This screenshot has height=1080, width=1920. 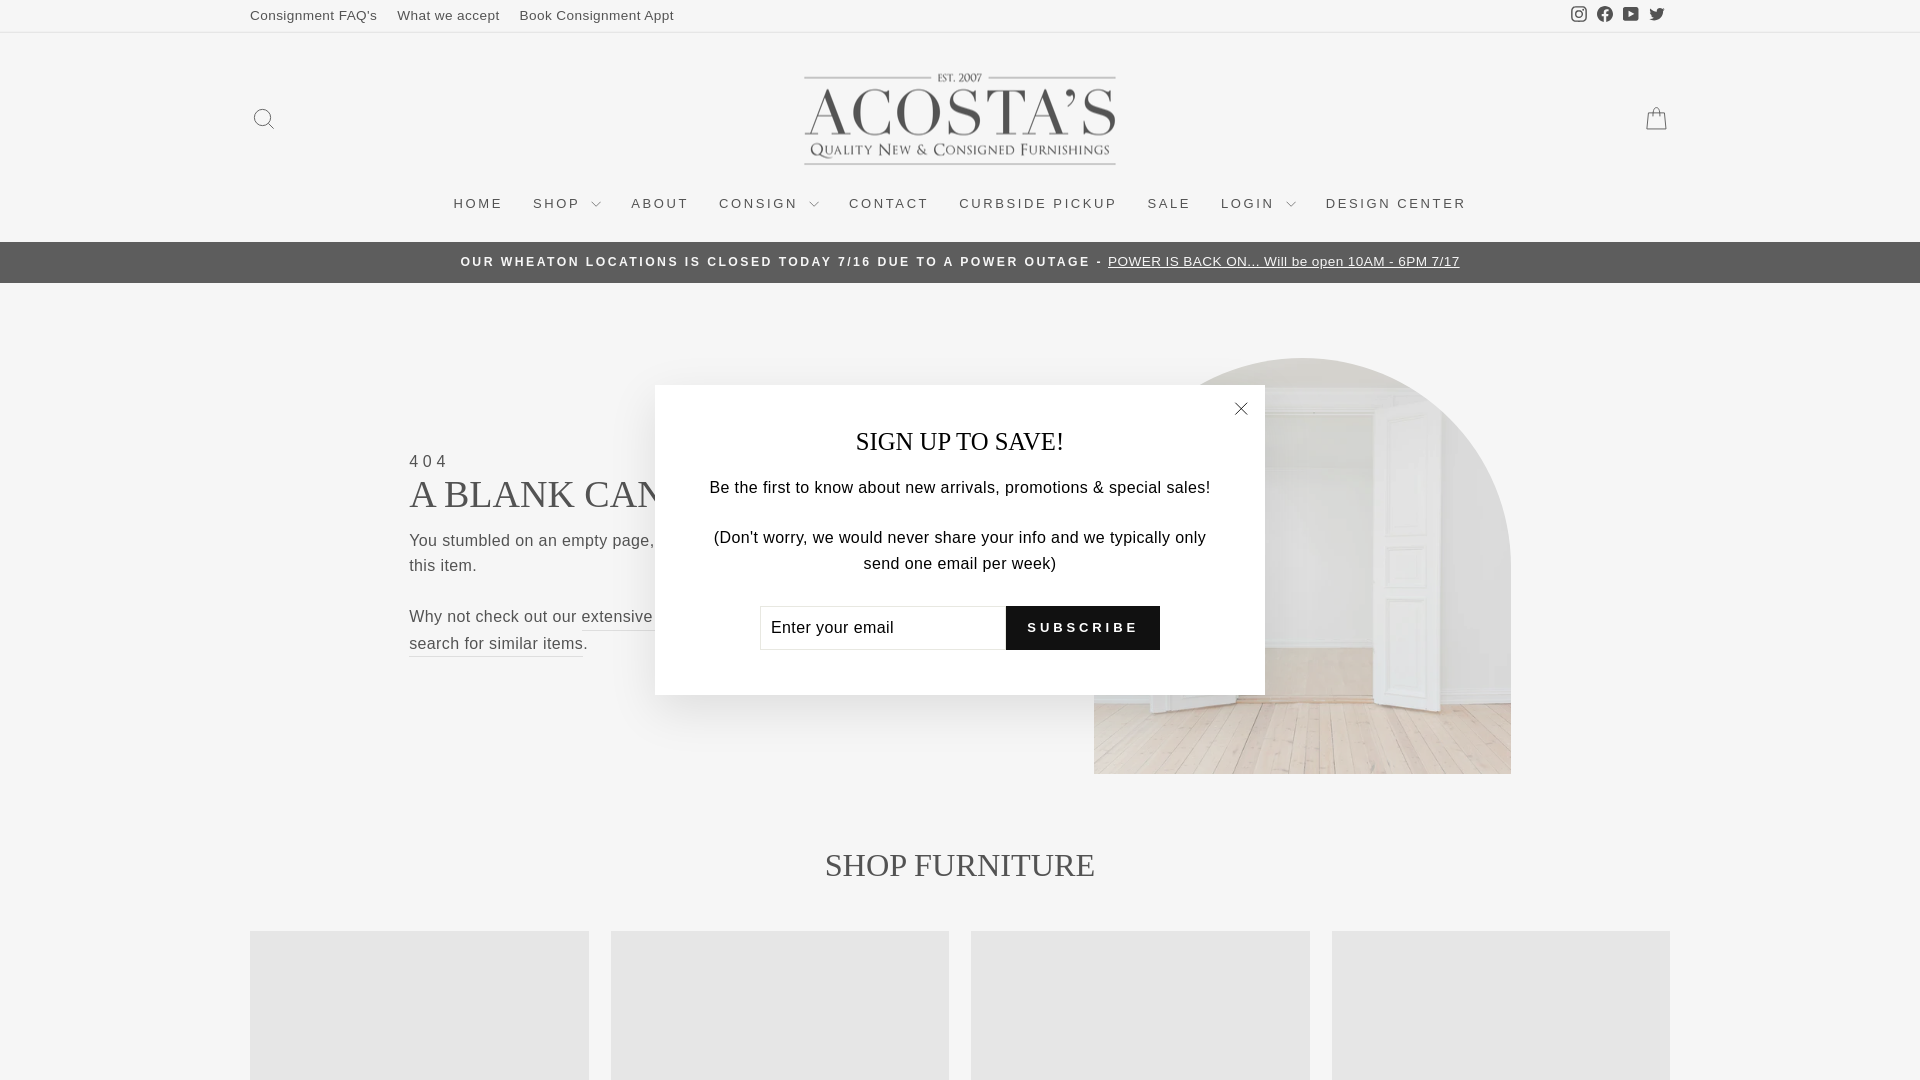 I want to click on instagram, so click(x=1578, y=14).